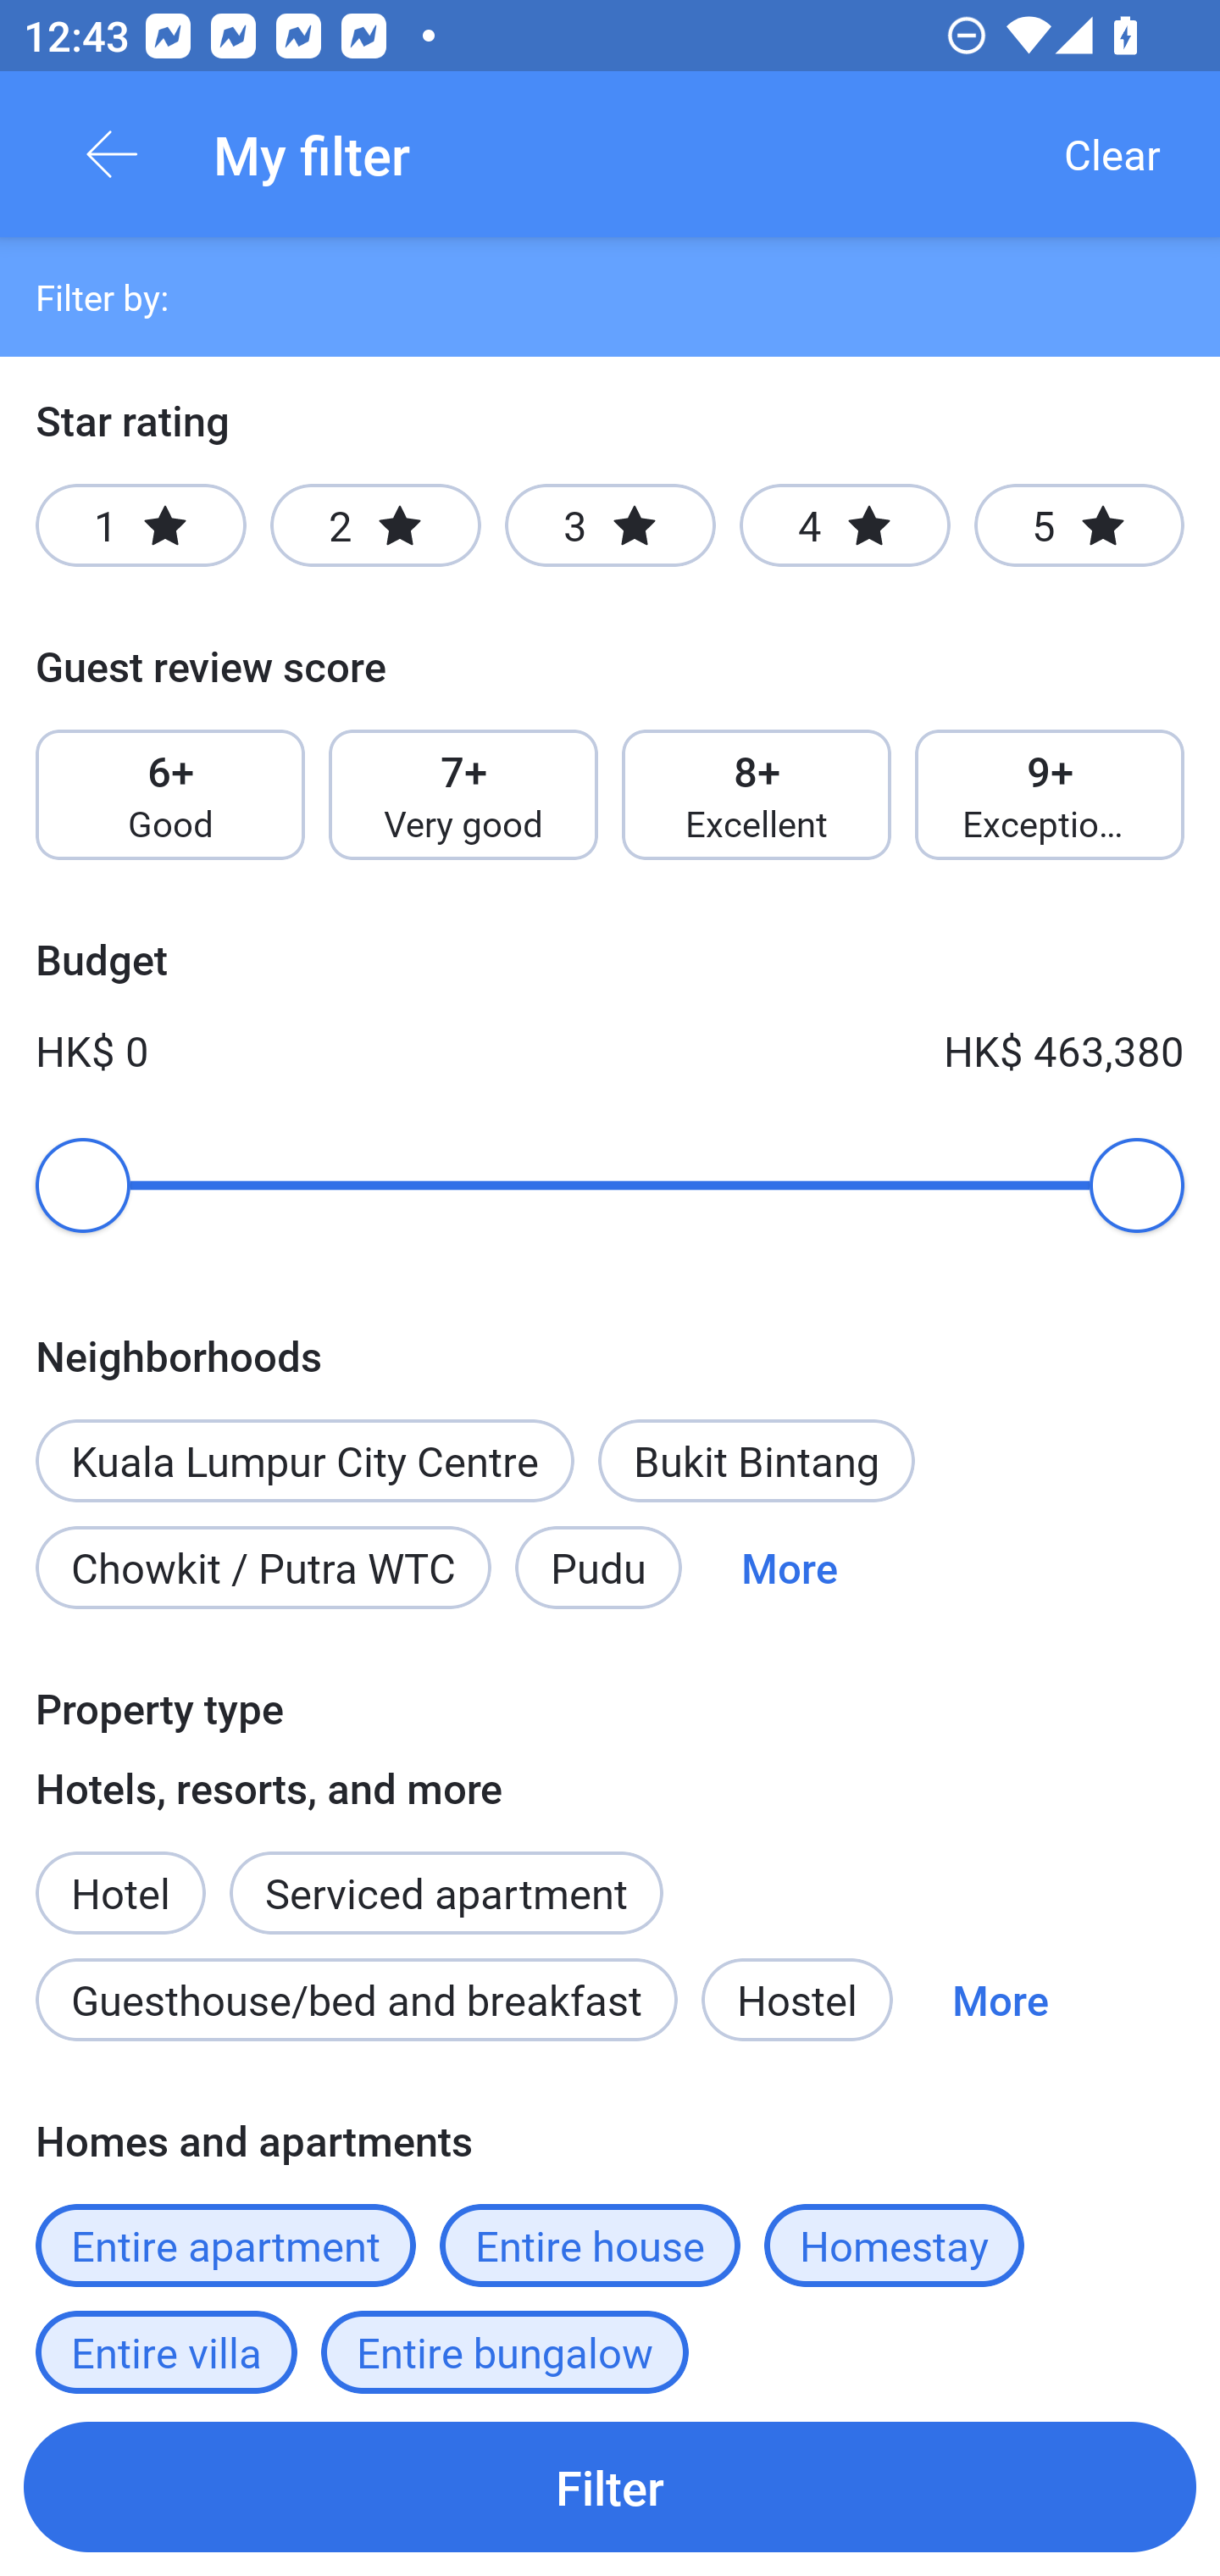 This screenshot has height=2576, width=1220. What do you see at coordinates (1000, 2000) in the screenshot?
I see `More` at bounding box center [1000, 2000].